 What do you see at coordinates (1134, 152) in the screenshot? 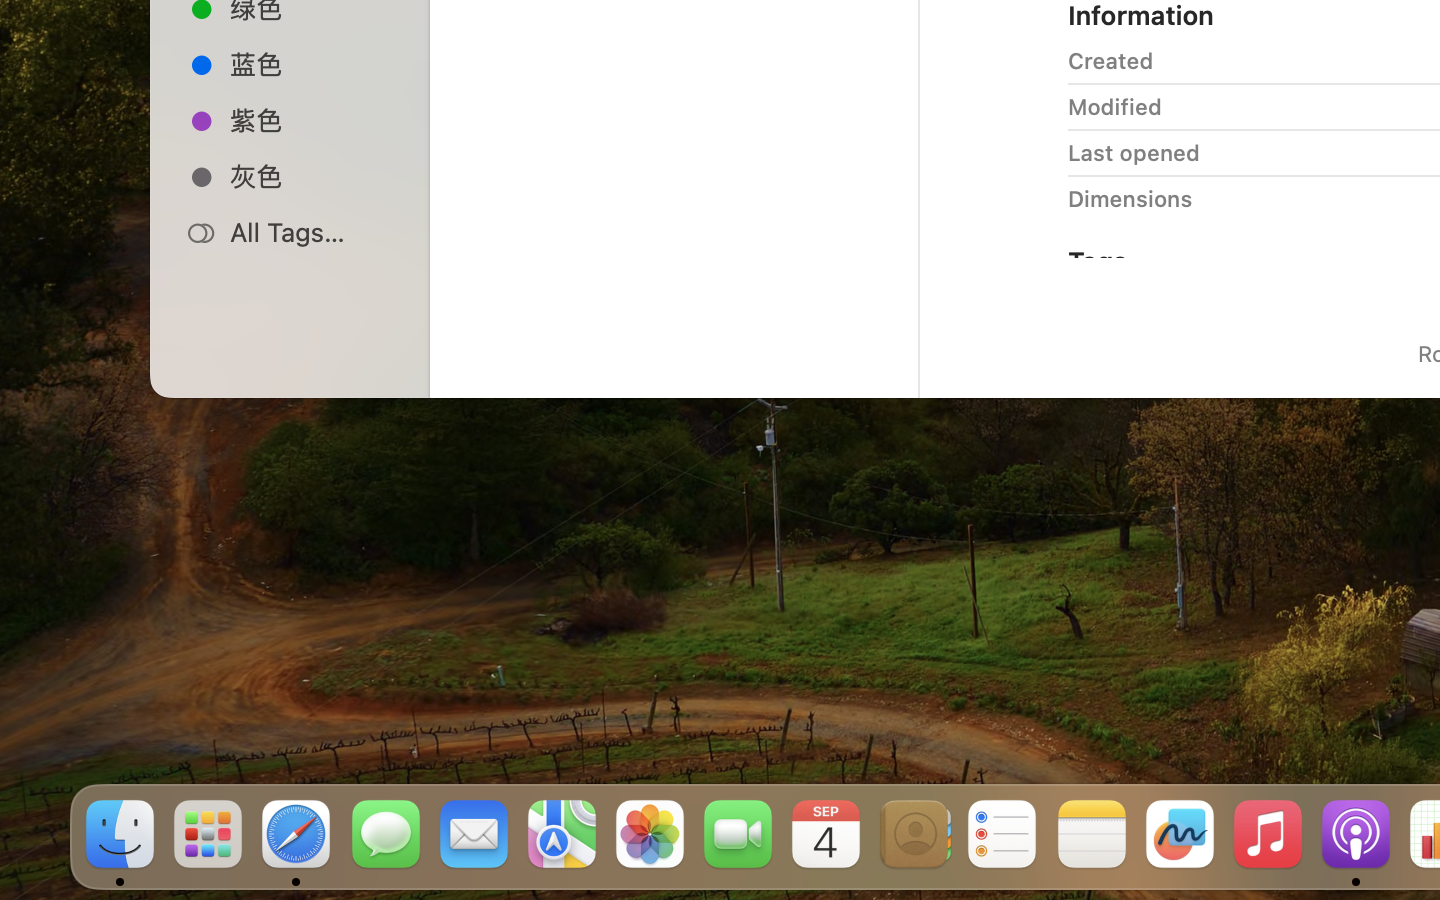
I see `Last opened` at bounding box center [1134, 152].